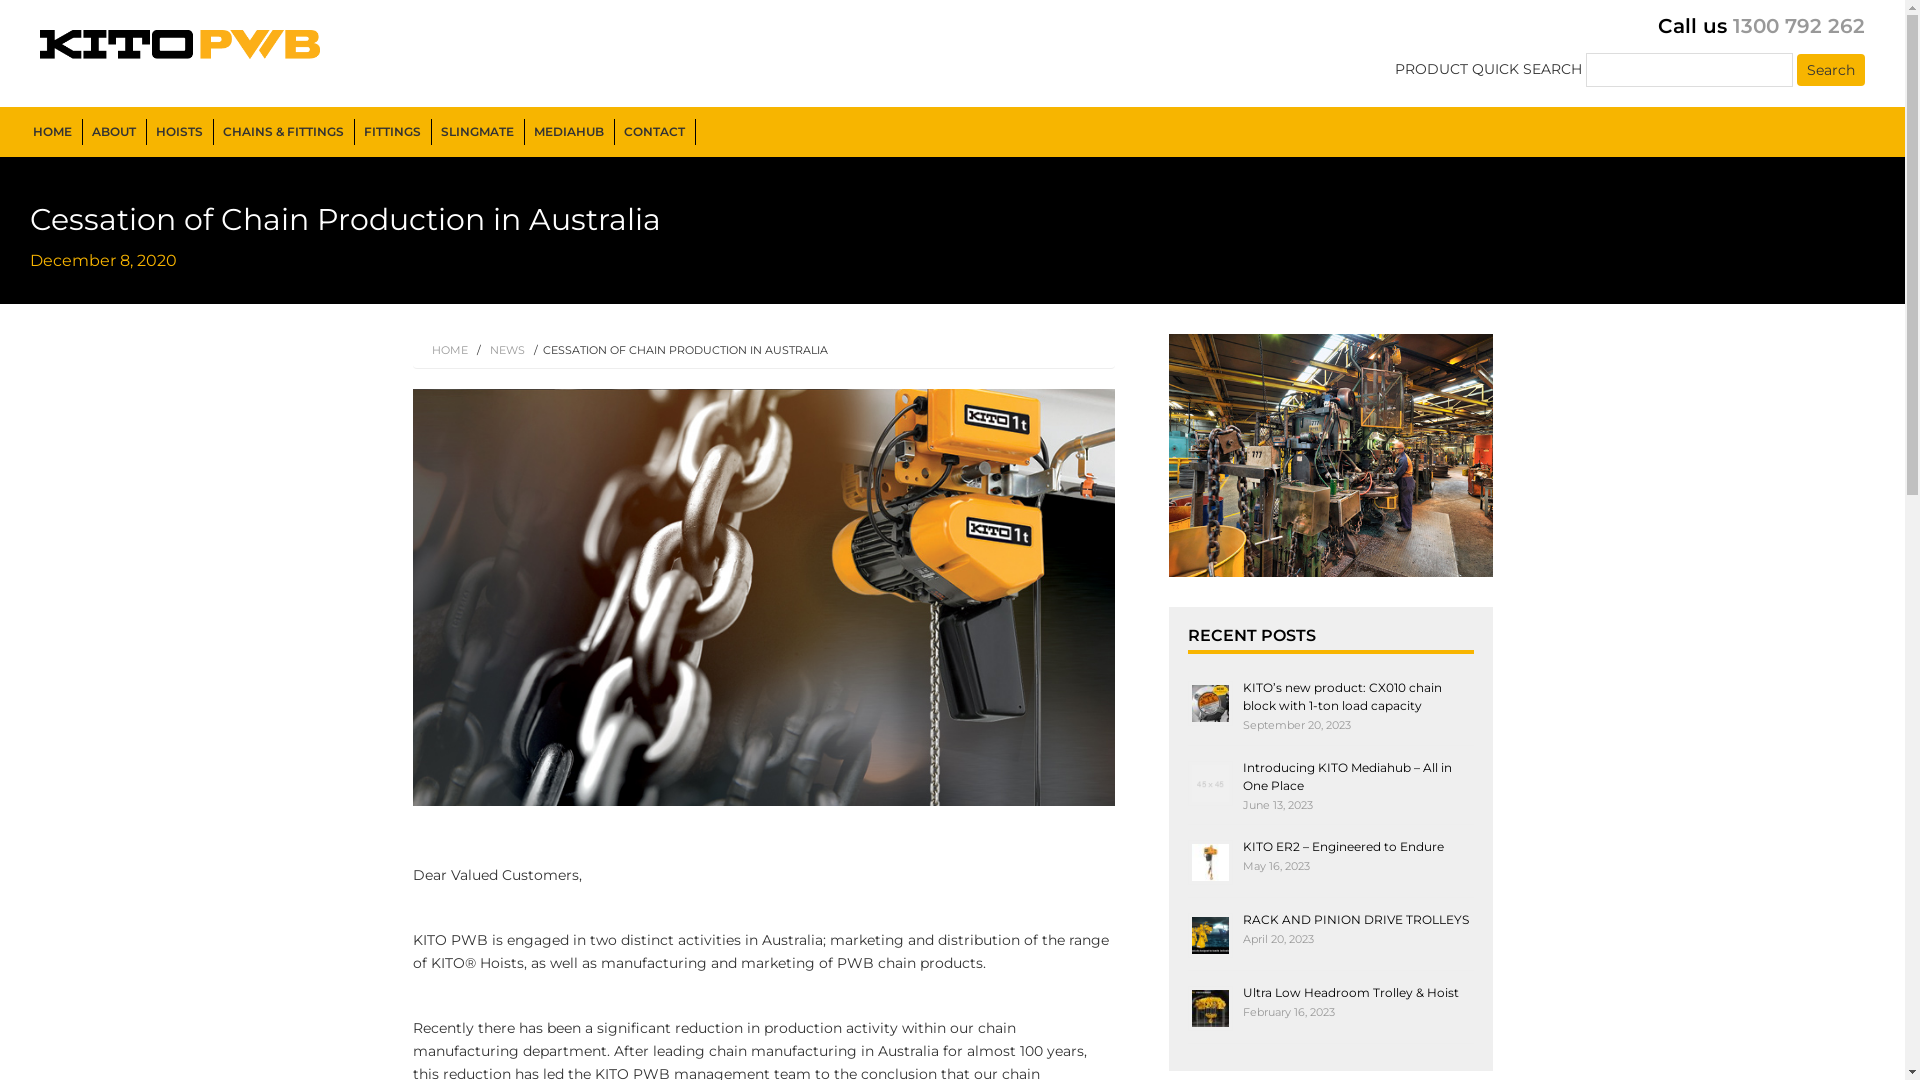  I want to click on MEDIAHUB, so click(572, 132).